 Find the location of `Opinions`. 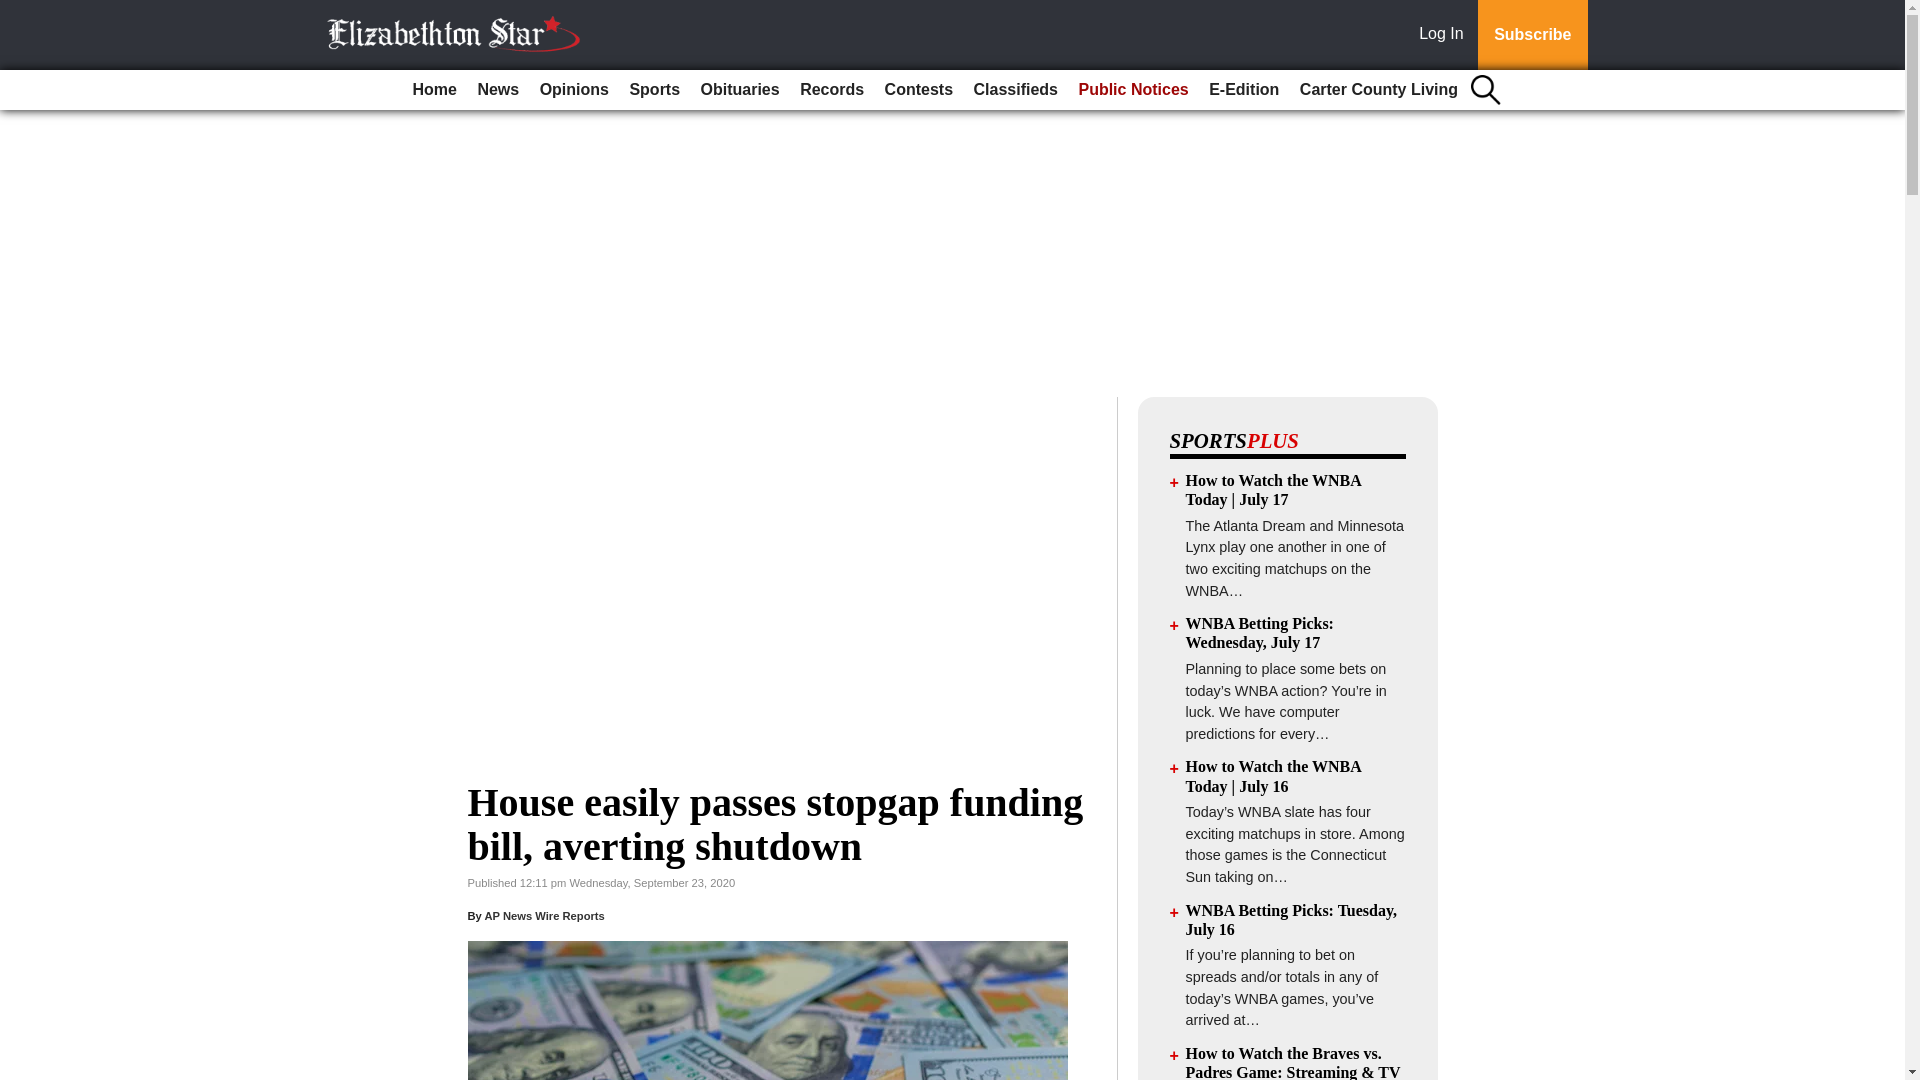

Opinions is located at coordinates (574, 90).